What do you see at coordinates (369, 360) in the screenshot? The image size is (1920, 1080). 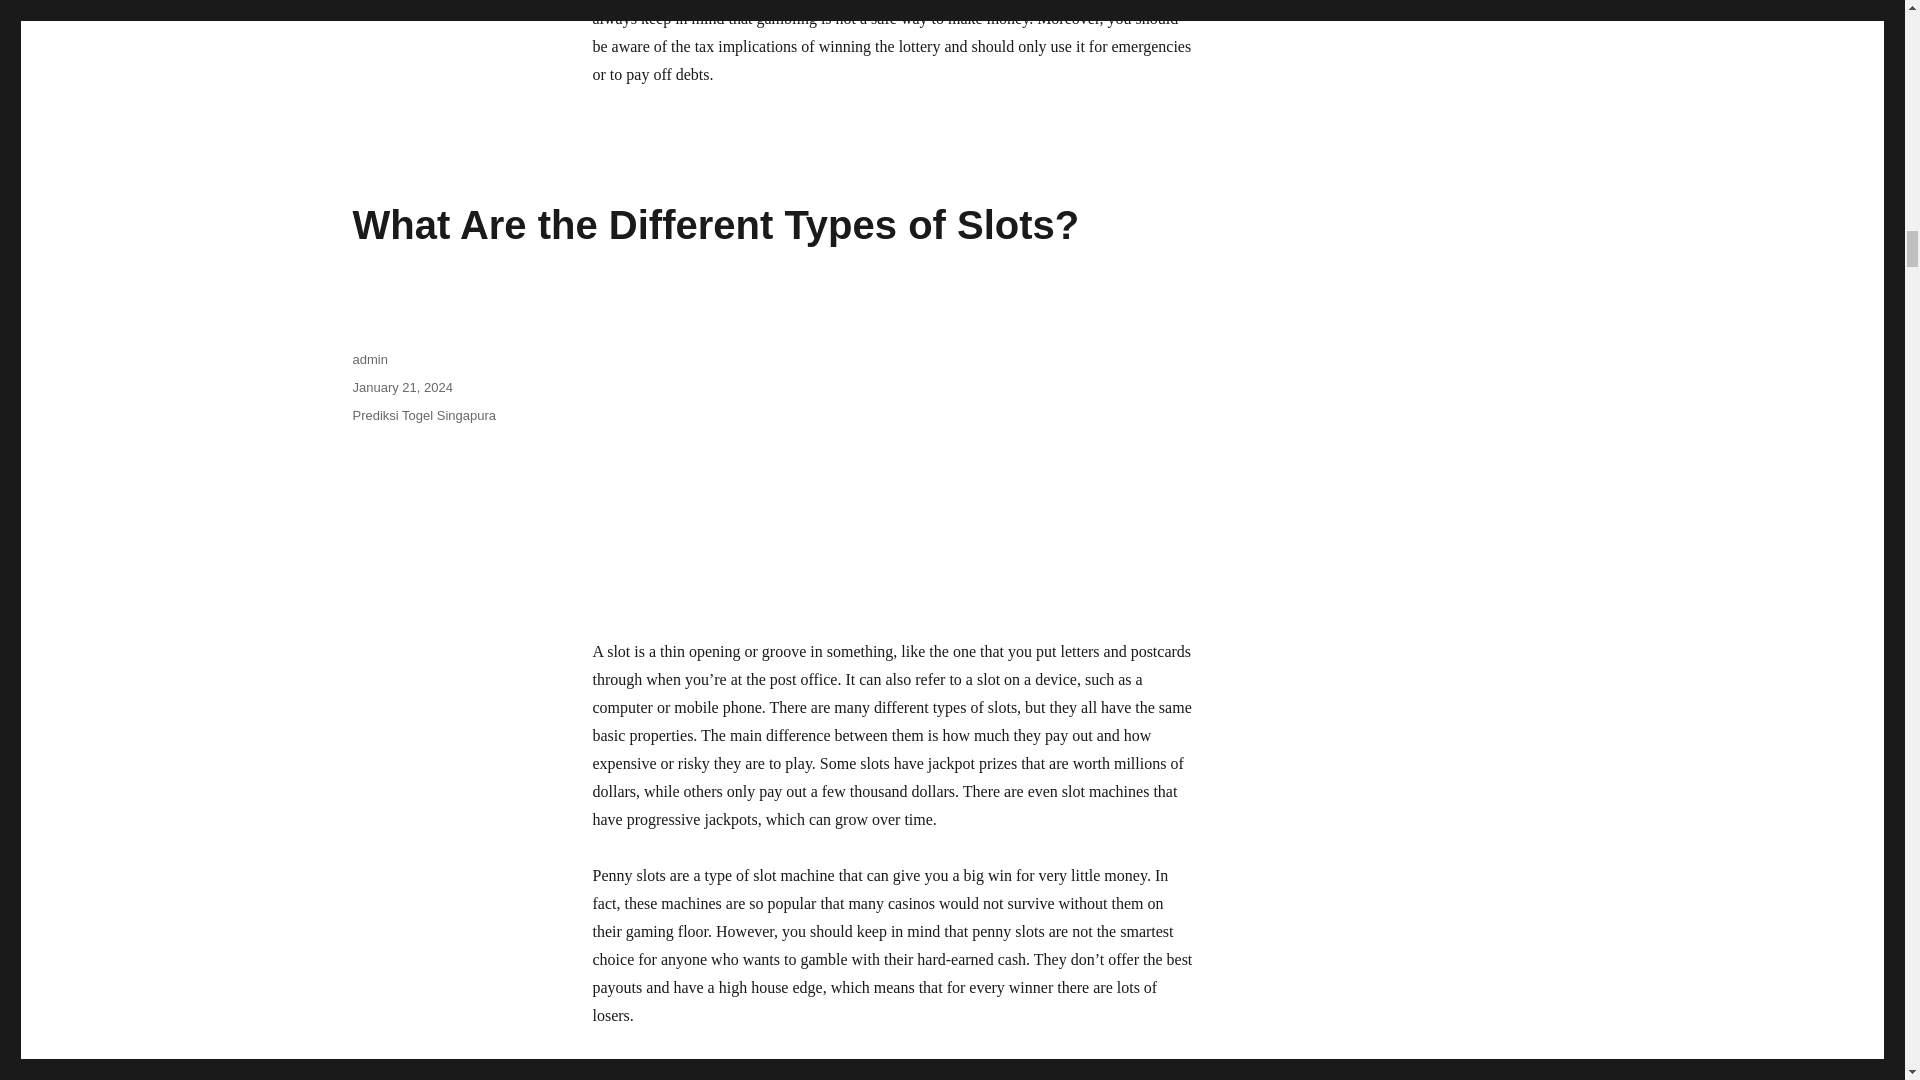 I see `admin` at bounding box center [369, 360].